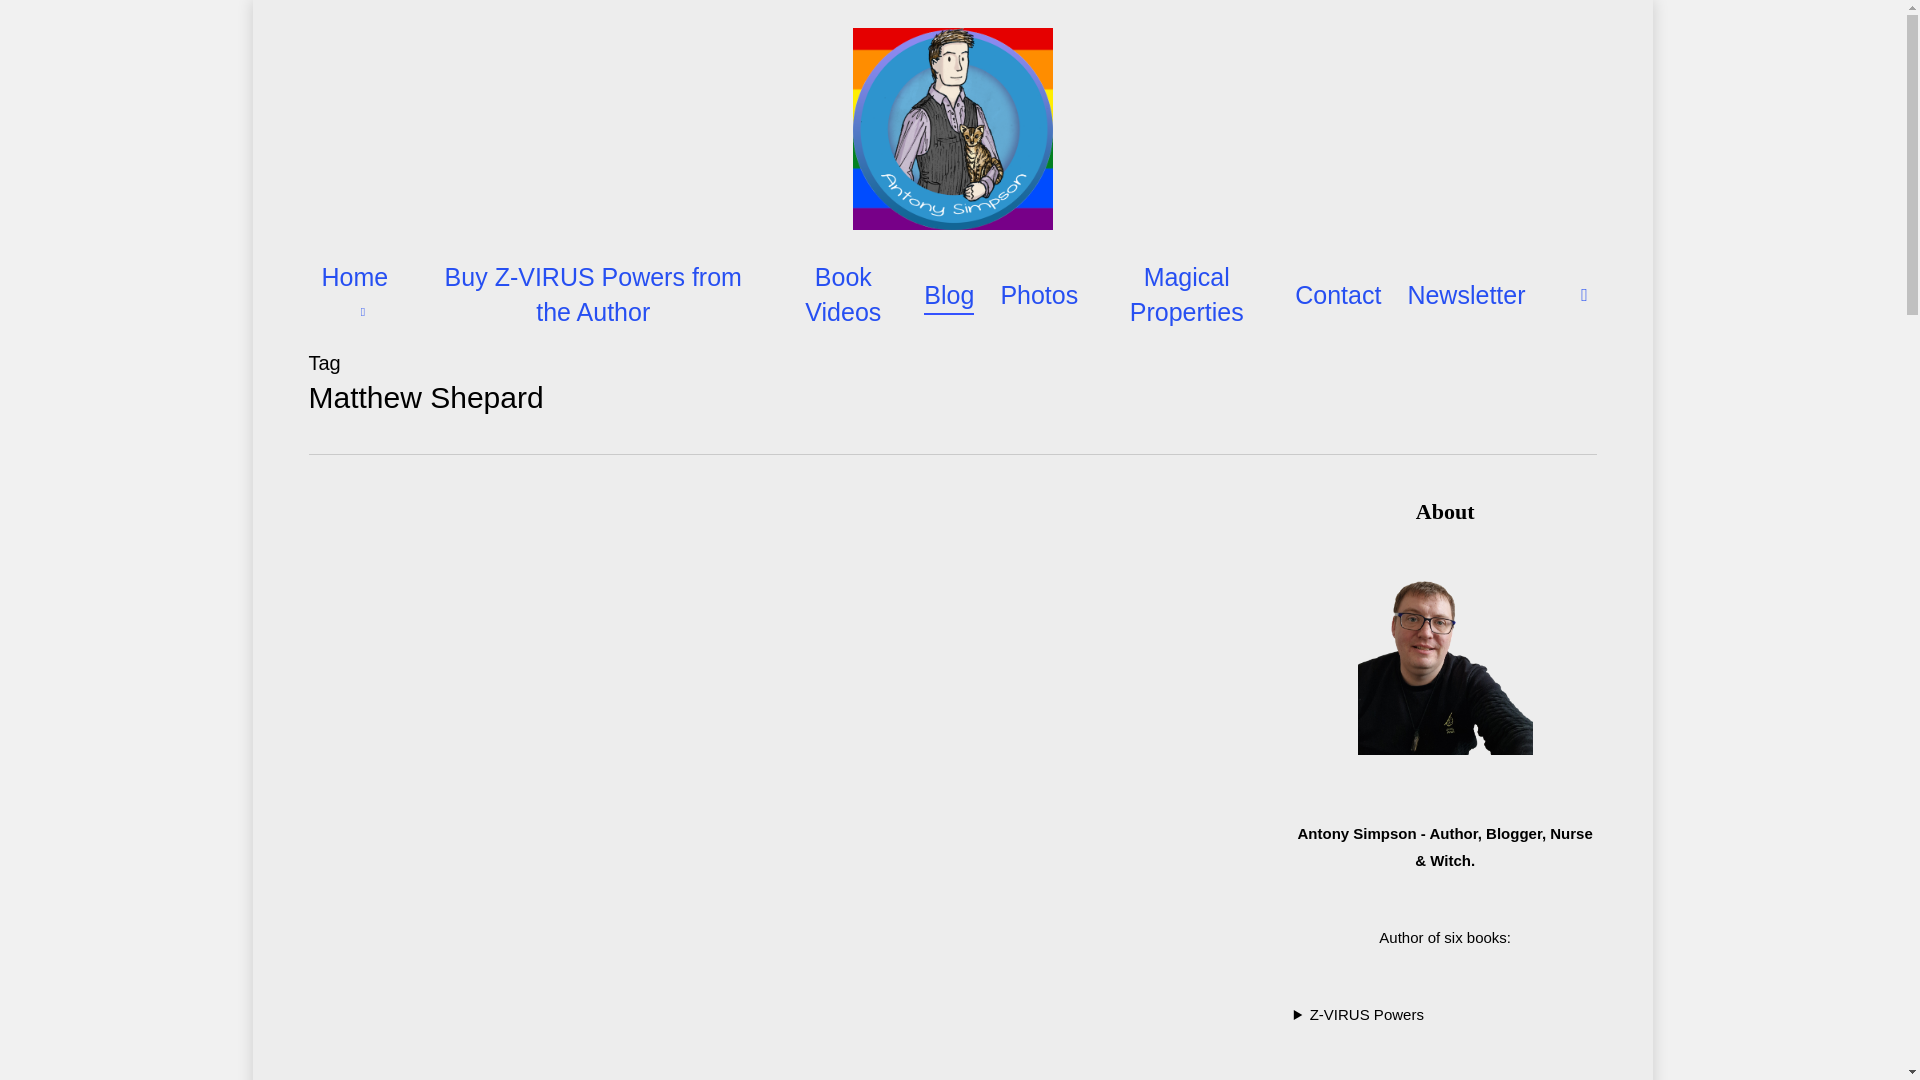 Image resolution: width=1920 pixels, height=1080 pixels. Describe the element at coordinates (1466, 295) in the screenshot. I see `Newsletter` at that location.